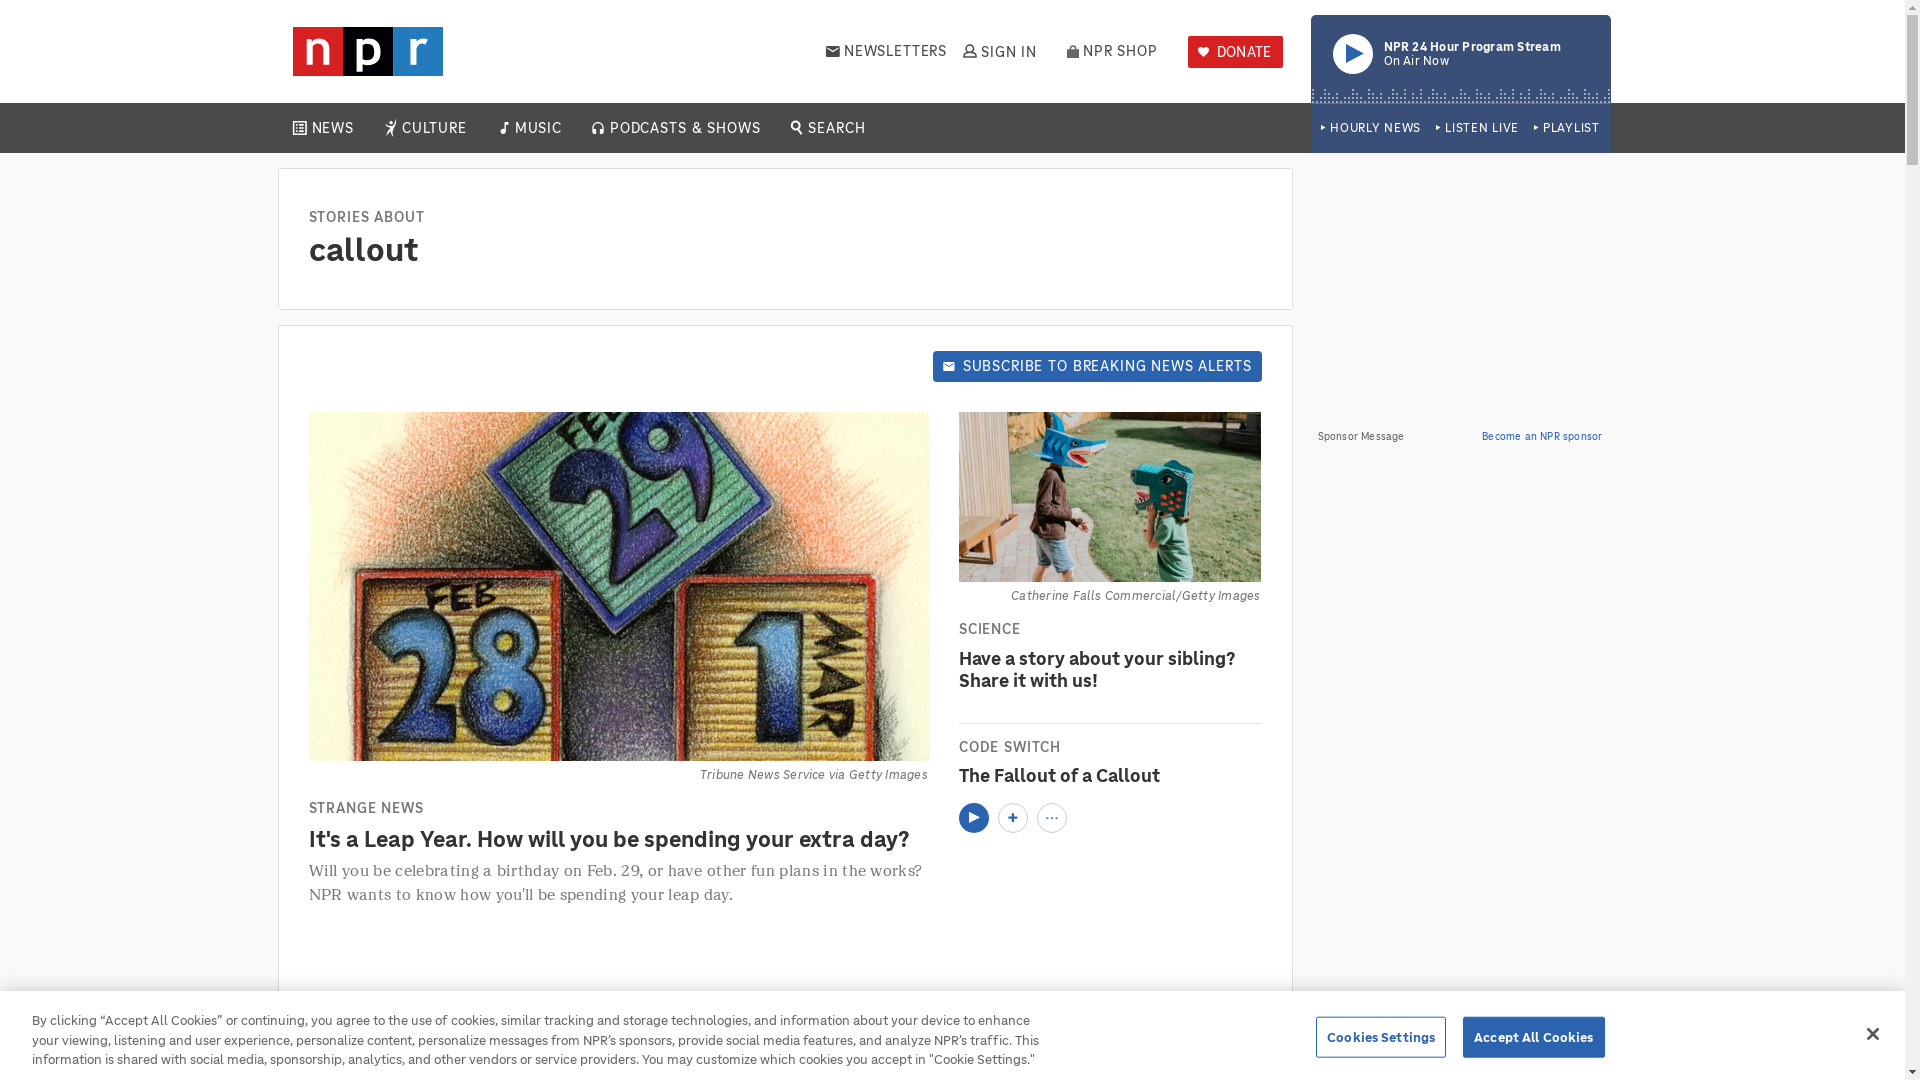 This screenshot has height=1080, width=1920. Describe the element at coordinates (1235, 52) in the screenshot. I see `DONATE` at that location.